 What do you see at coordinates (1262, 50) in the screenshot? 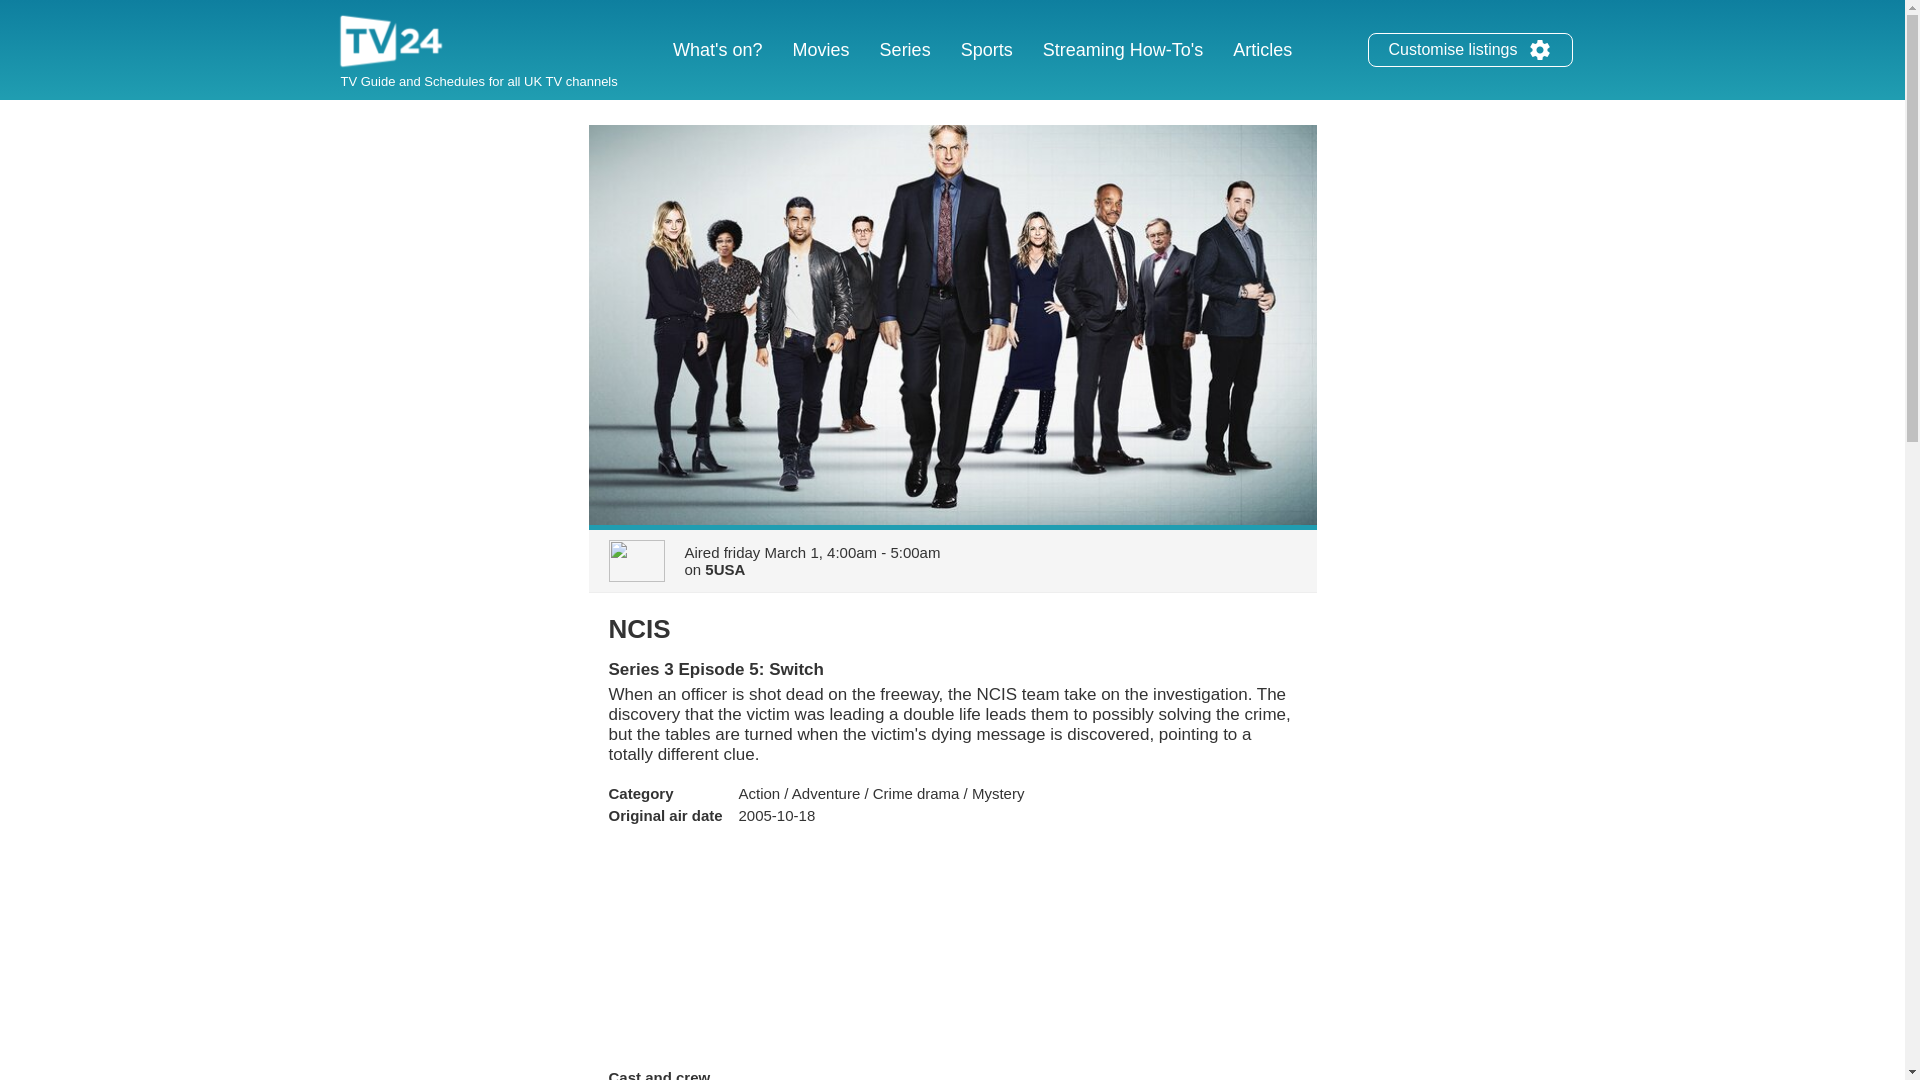
I see `Articles` at bounding box center [1262, 50].